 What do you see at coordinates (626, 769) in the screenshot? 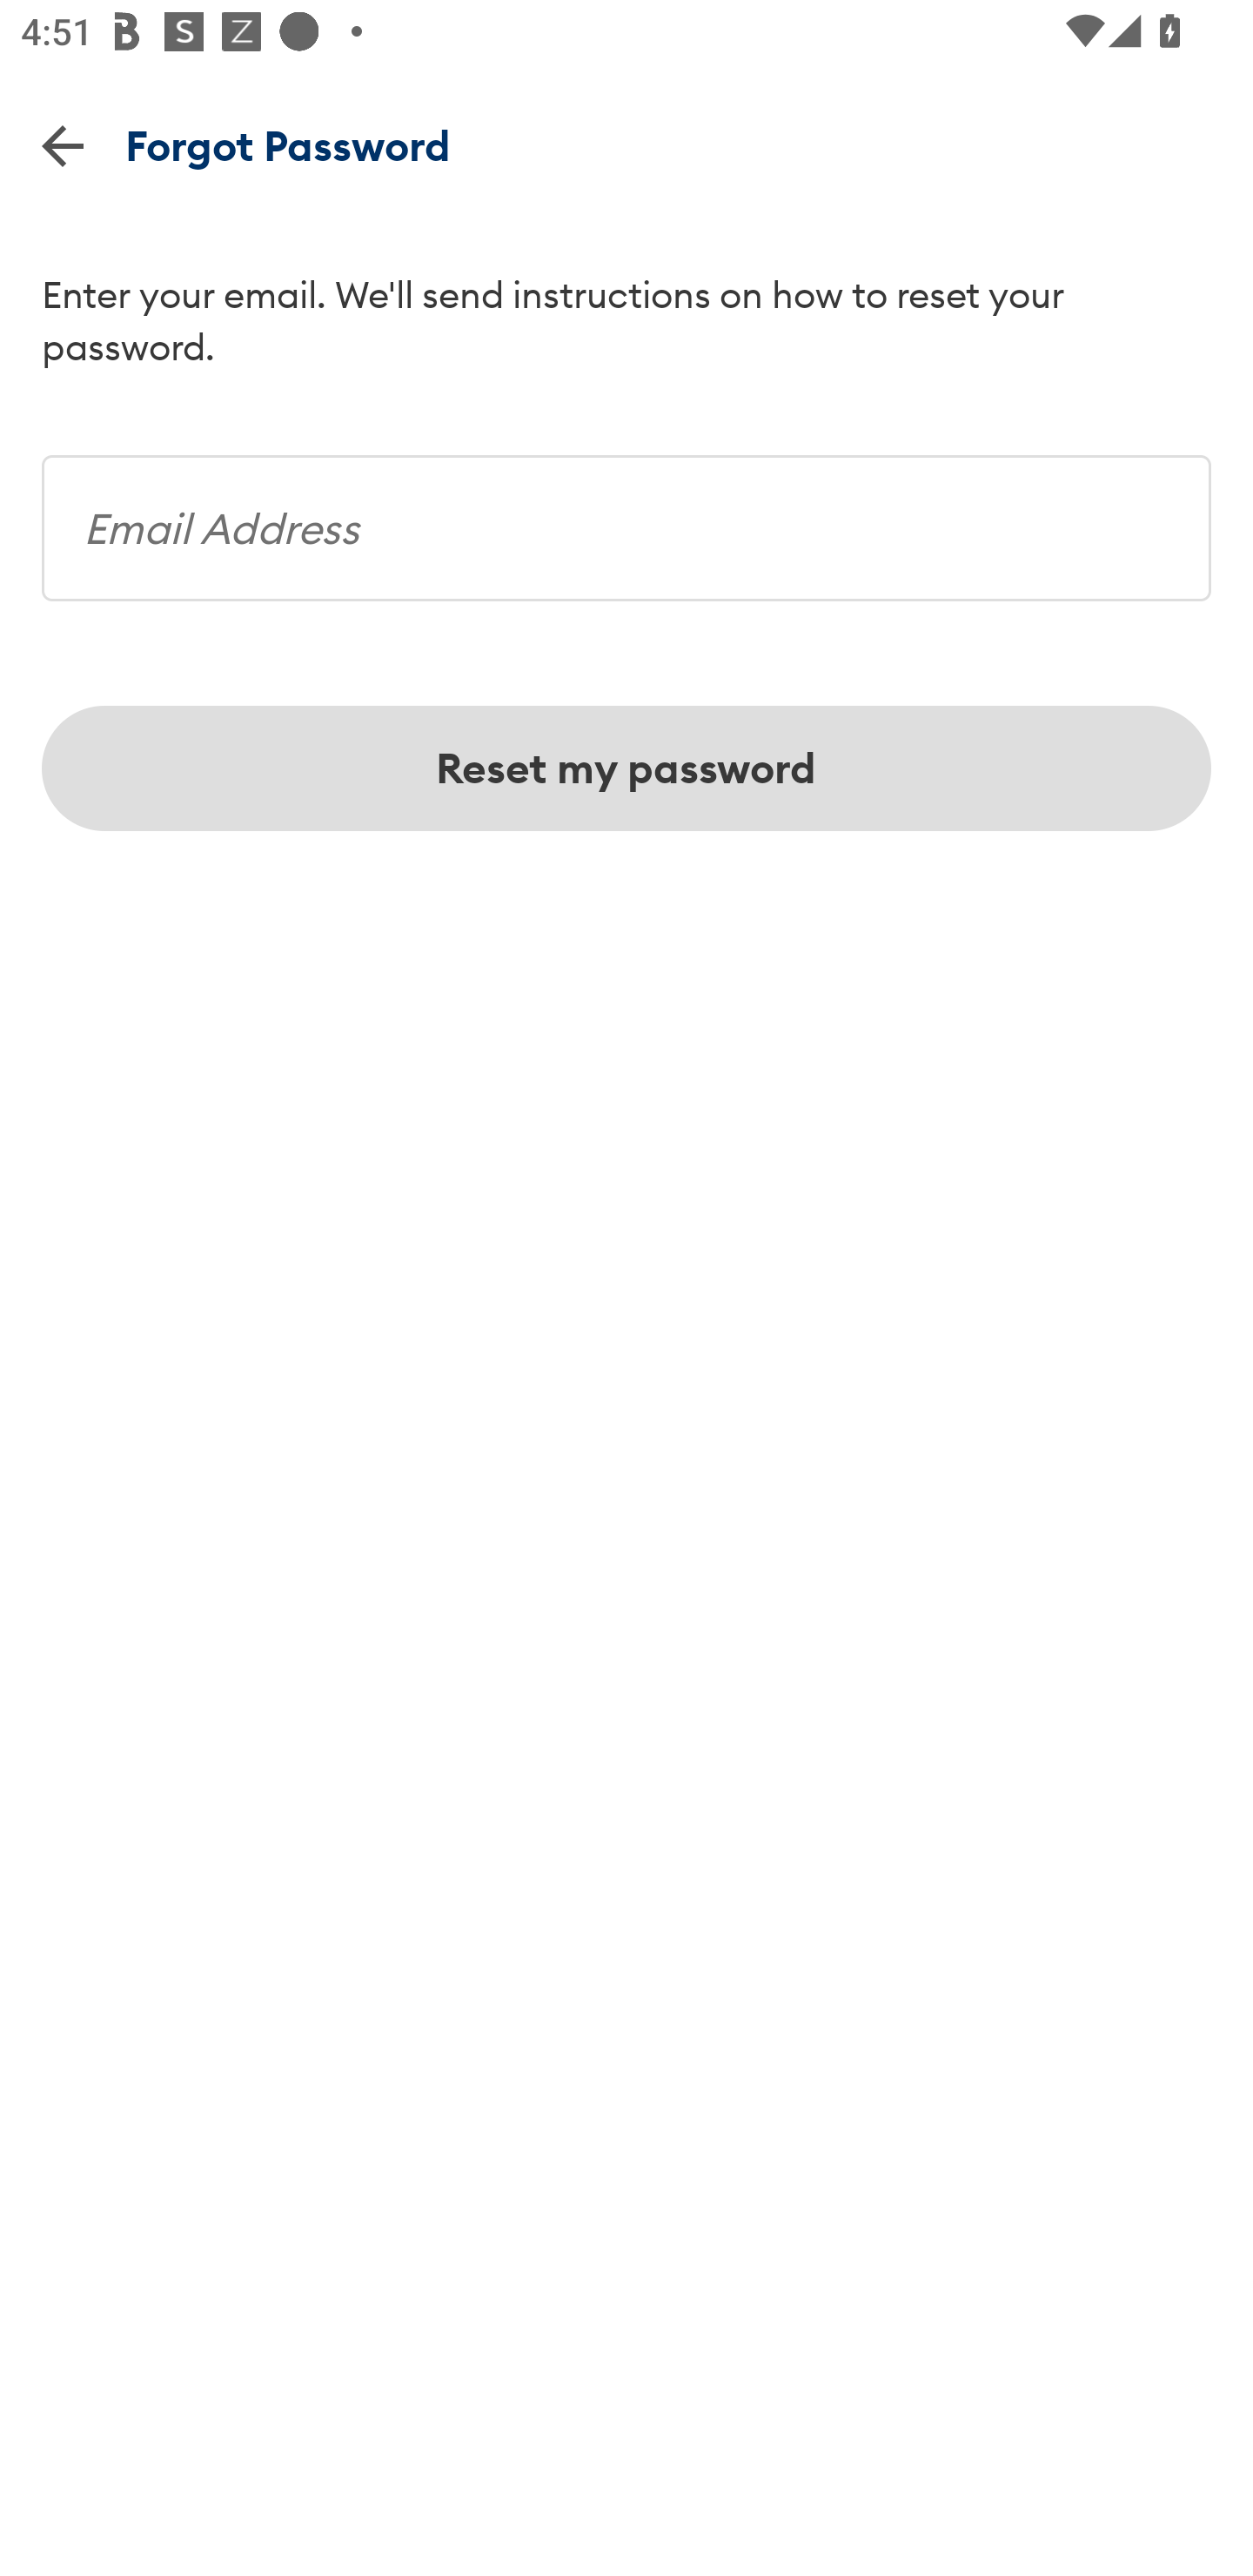
I see `Reset my password` at bounding box center [626, 769].